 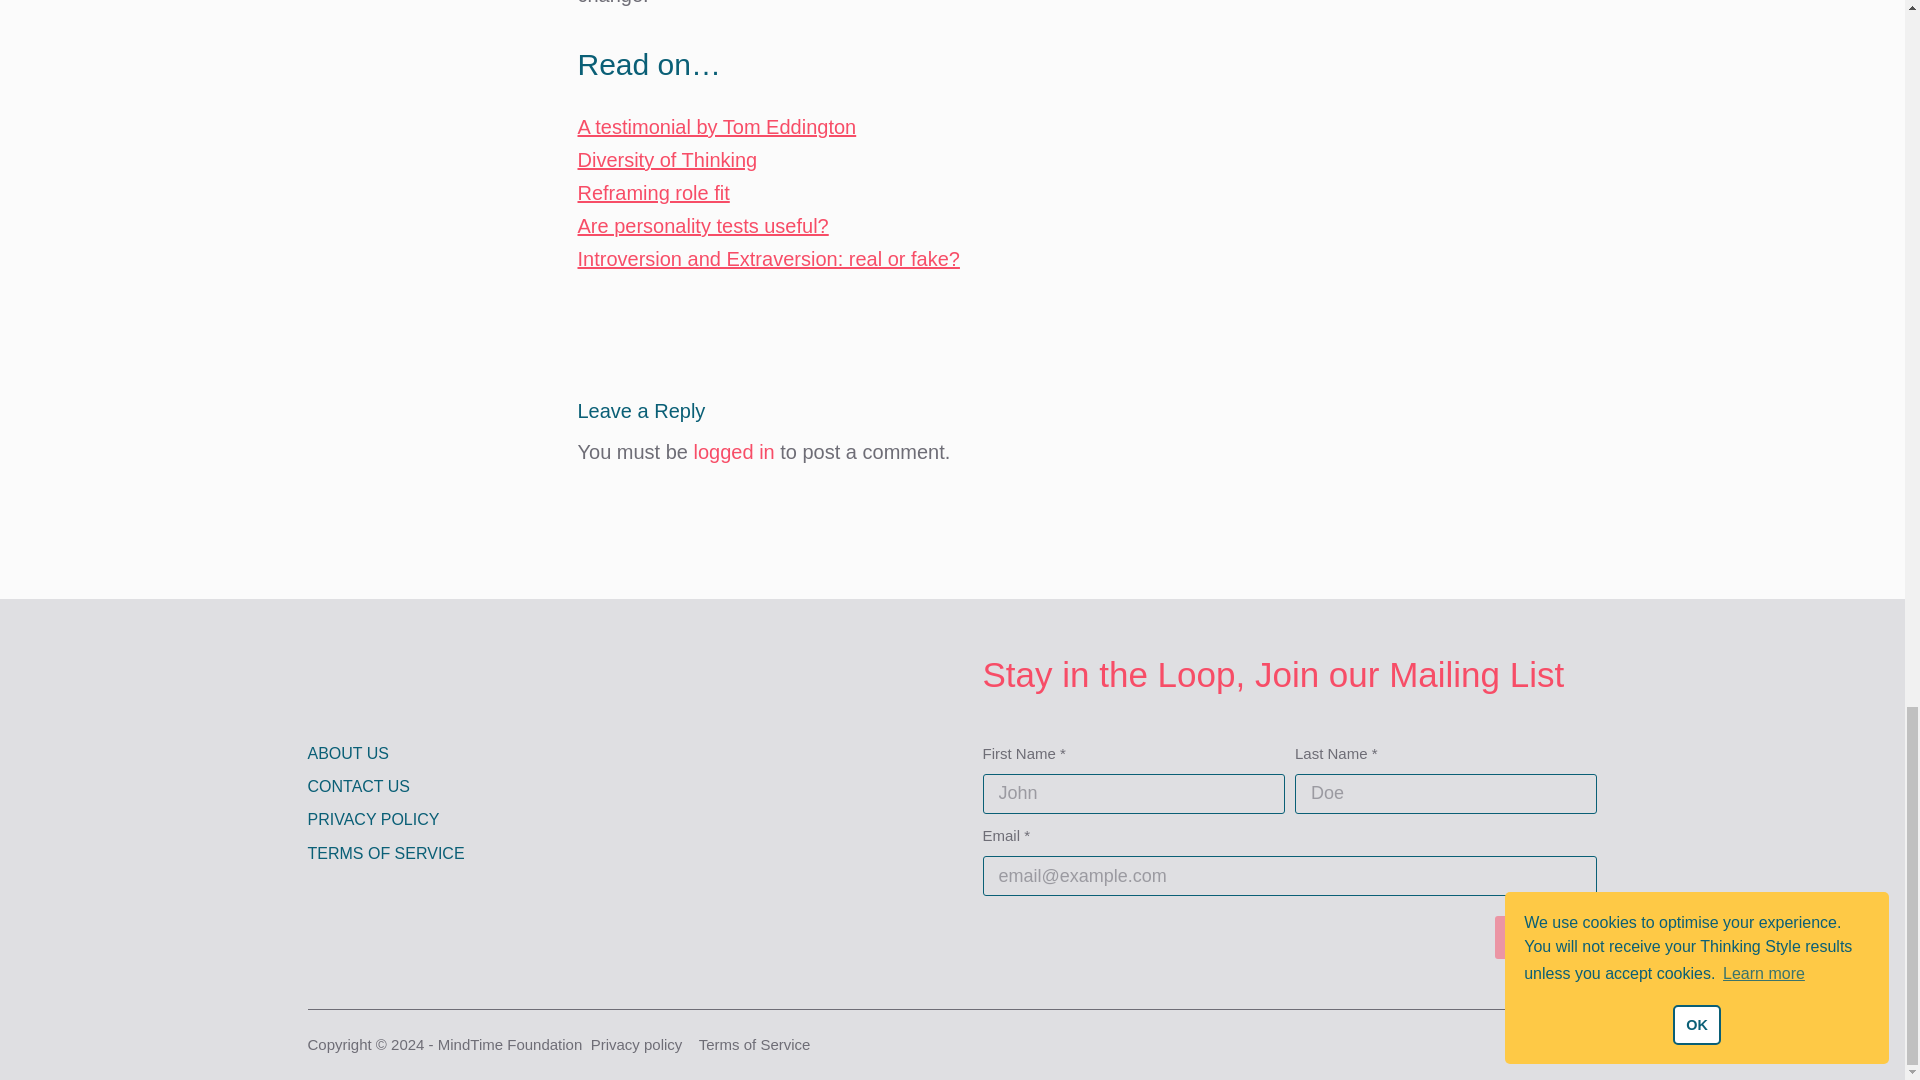 What do you see at coordinates (703, 225) in the screenshot?
I see `Are personality tests useful?` at bounding box center [703, 225].